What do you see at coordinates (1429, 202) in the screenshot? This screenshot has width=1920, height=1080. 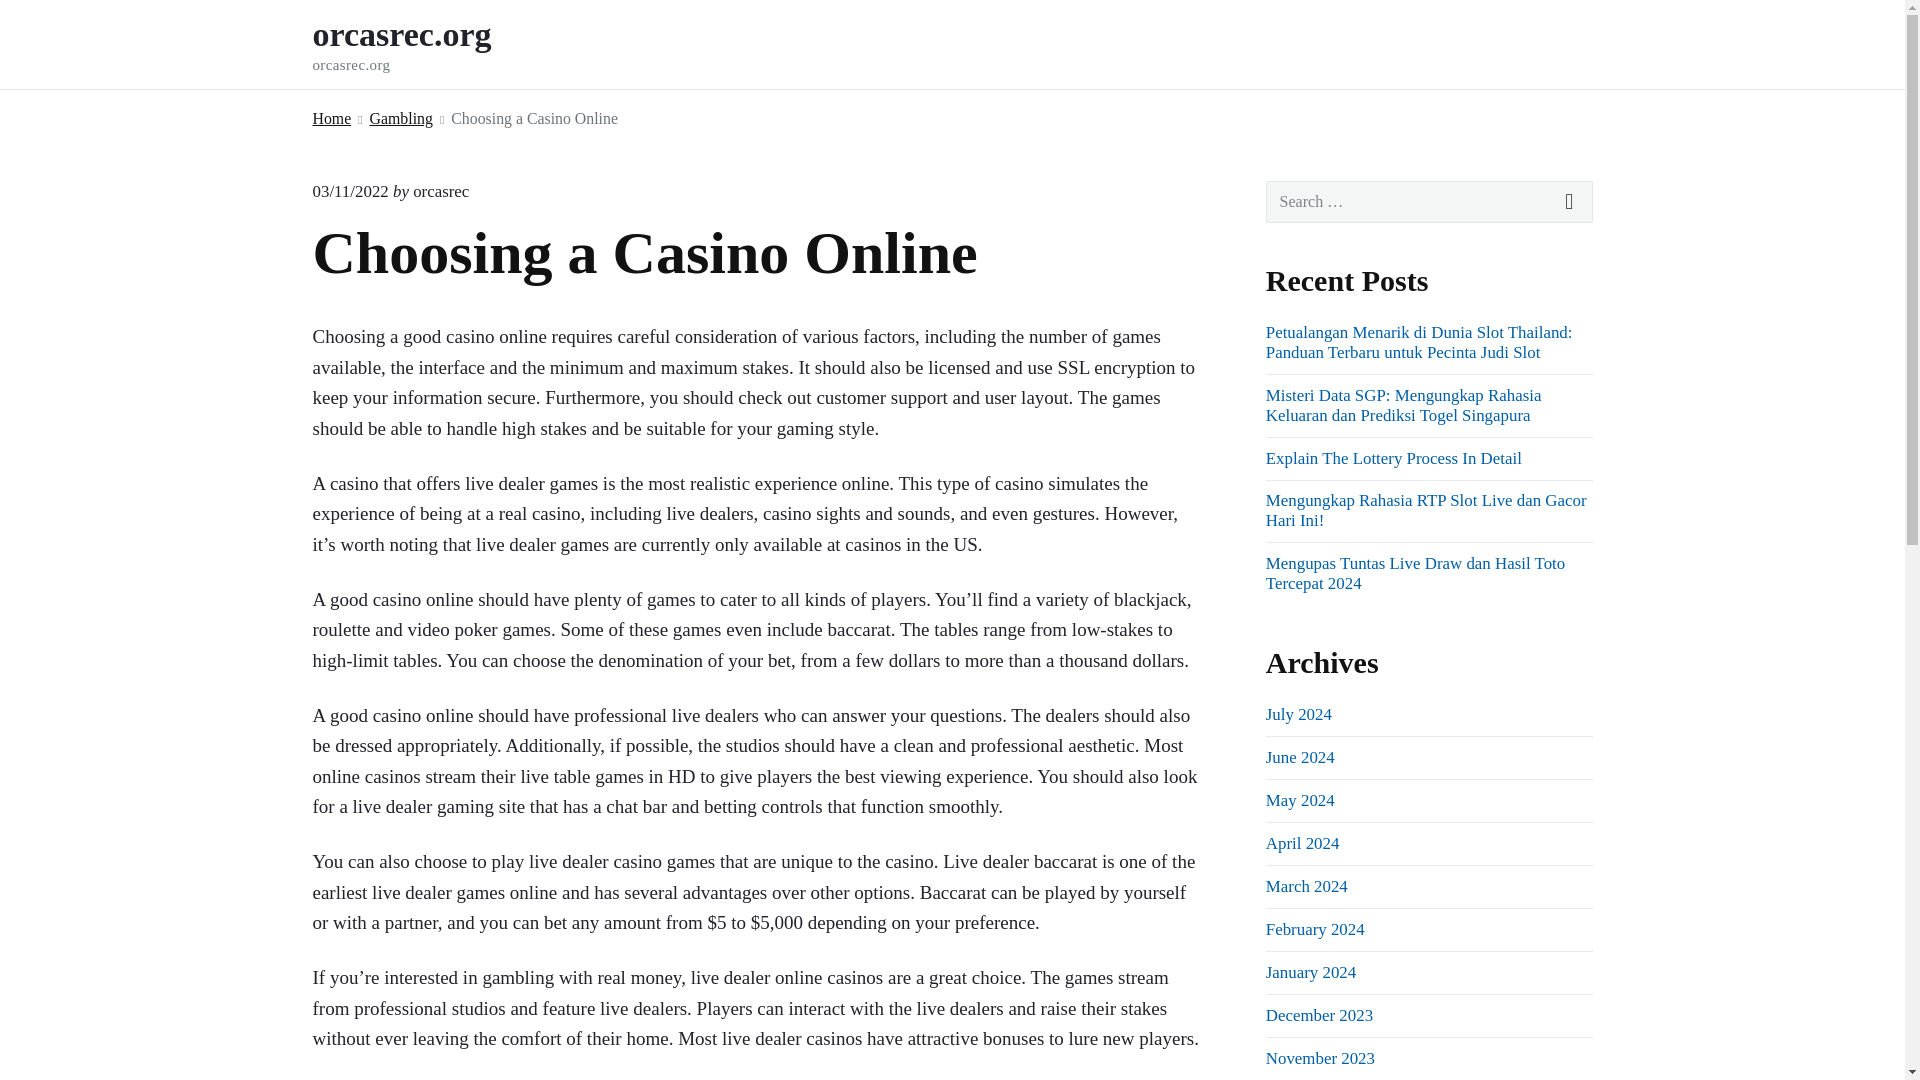 I see `Search for:` at bounding box center [1429, 202].